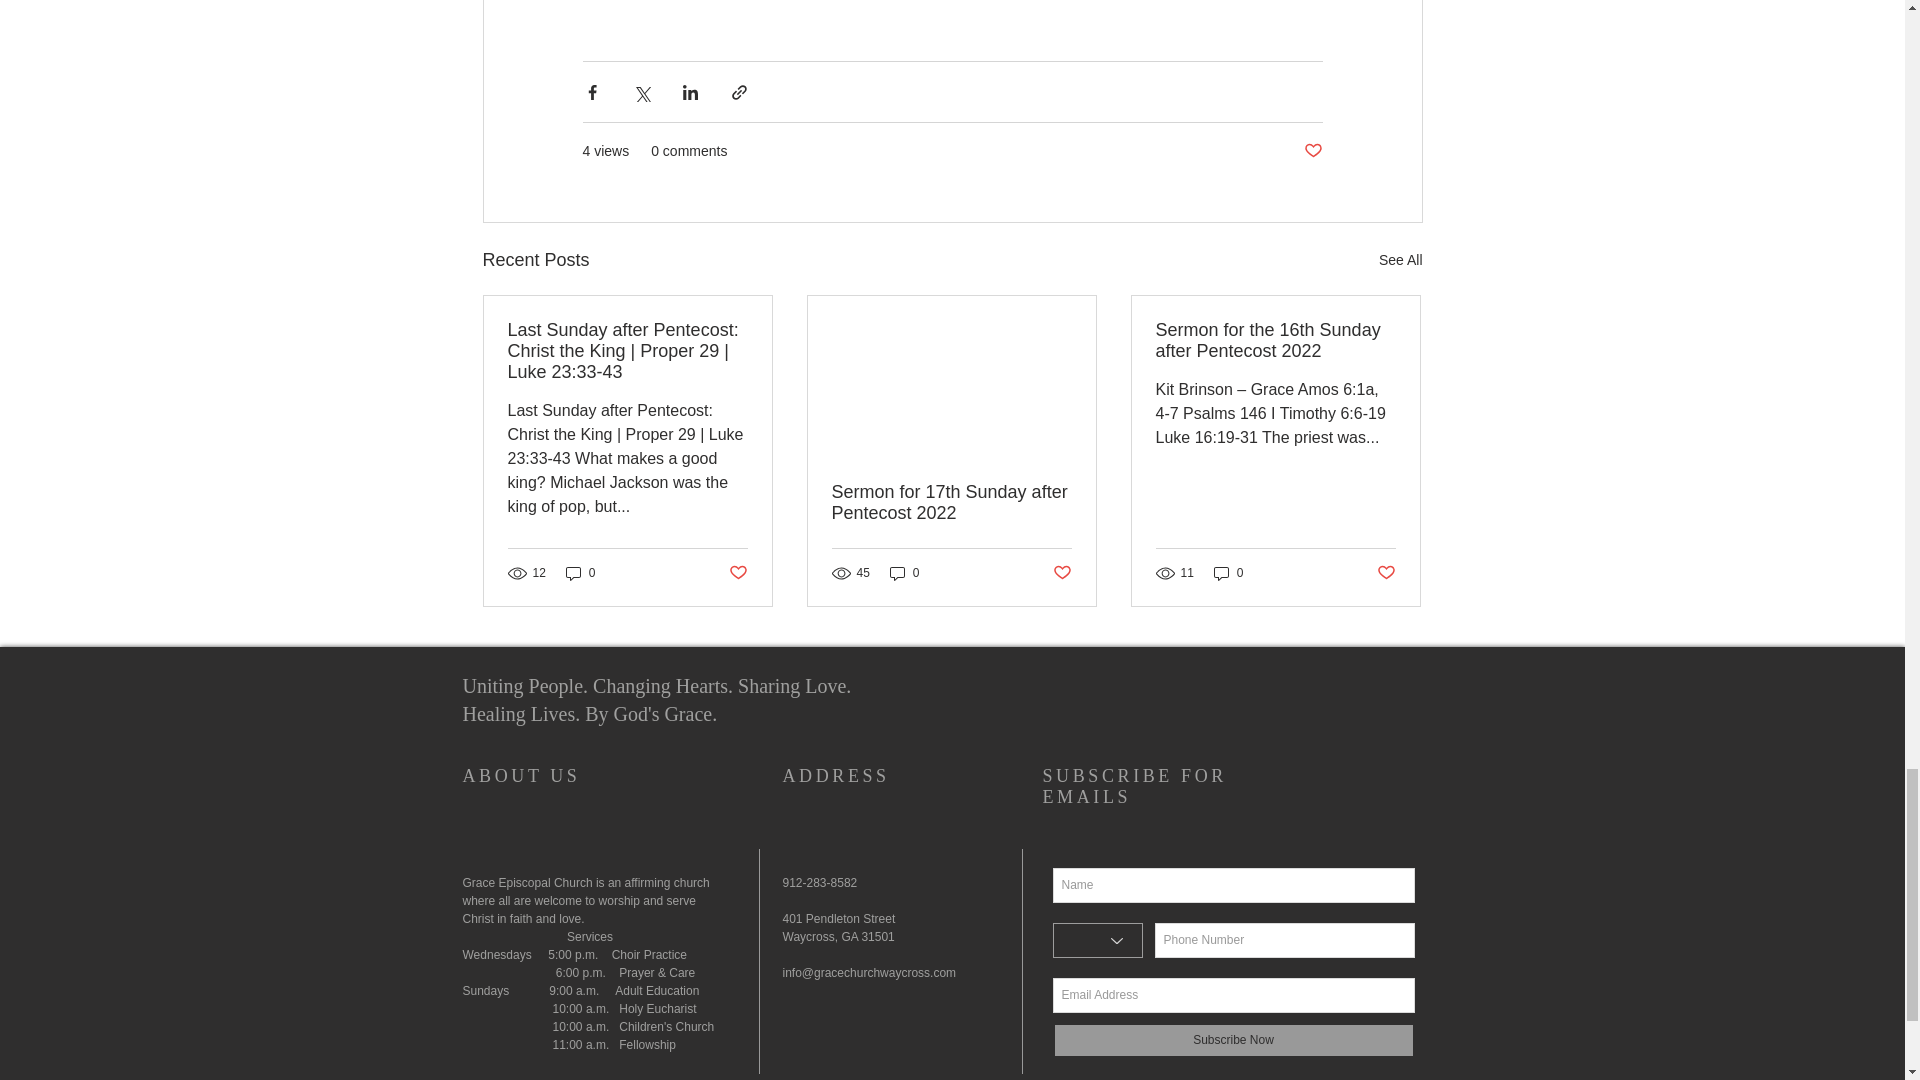 This screenshot has width=1920, height=1080. What do you see at coordinates (1232, 1040) in the screenshot?
I see `Subscribe Now` at bounding box center [1232, 1040].